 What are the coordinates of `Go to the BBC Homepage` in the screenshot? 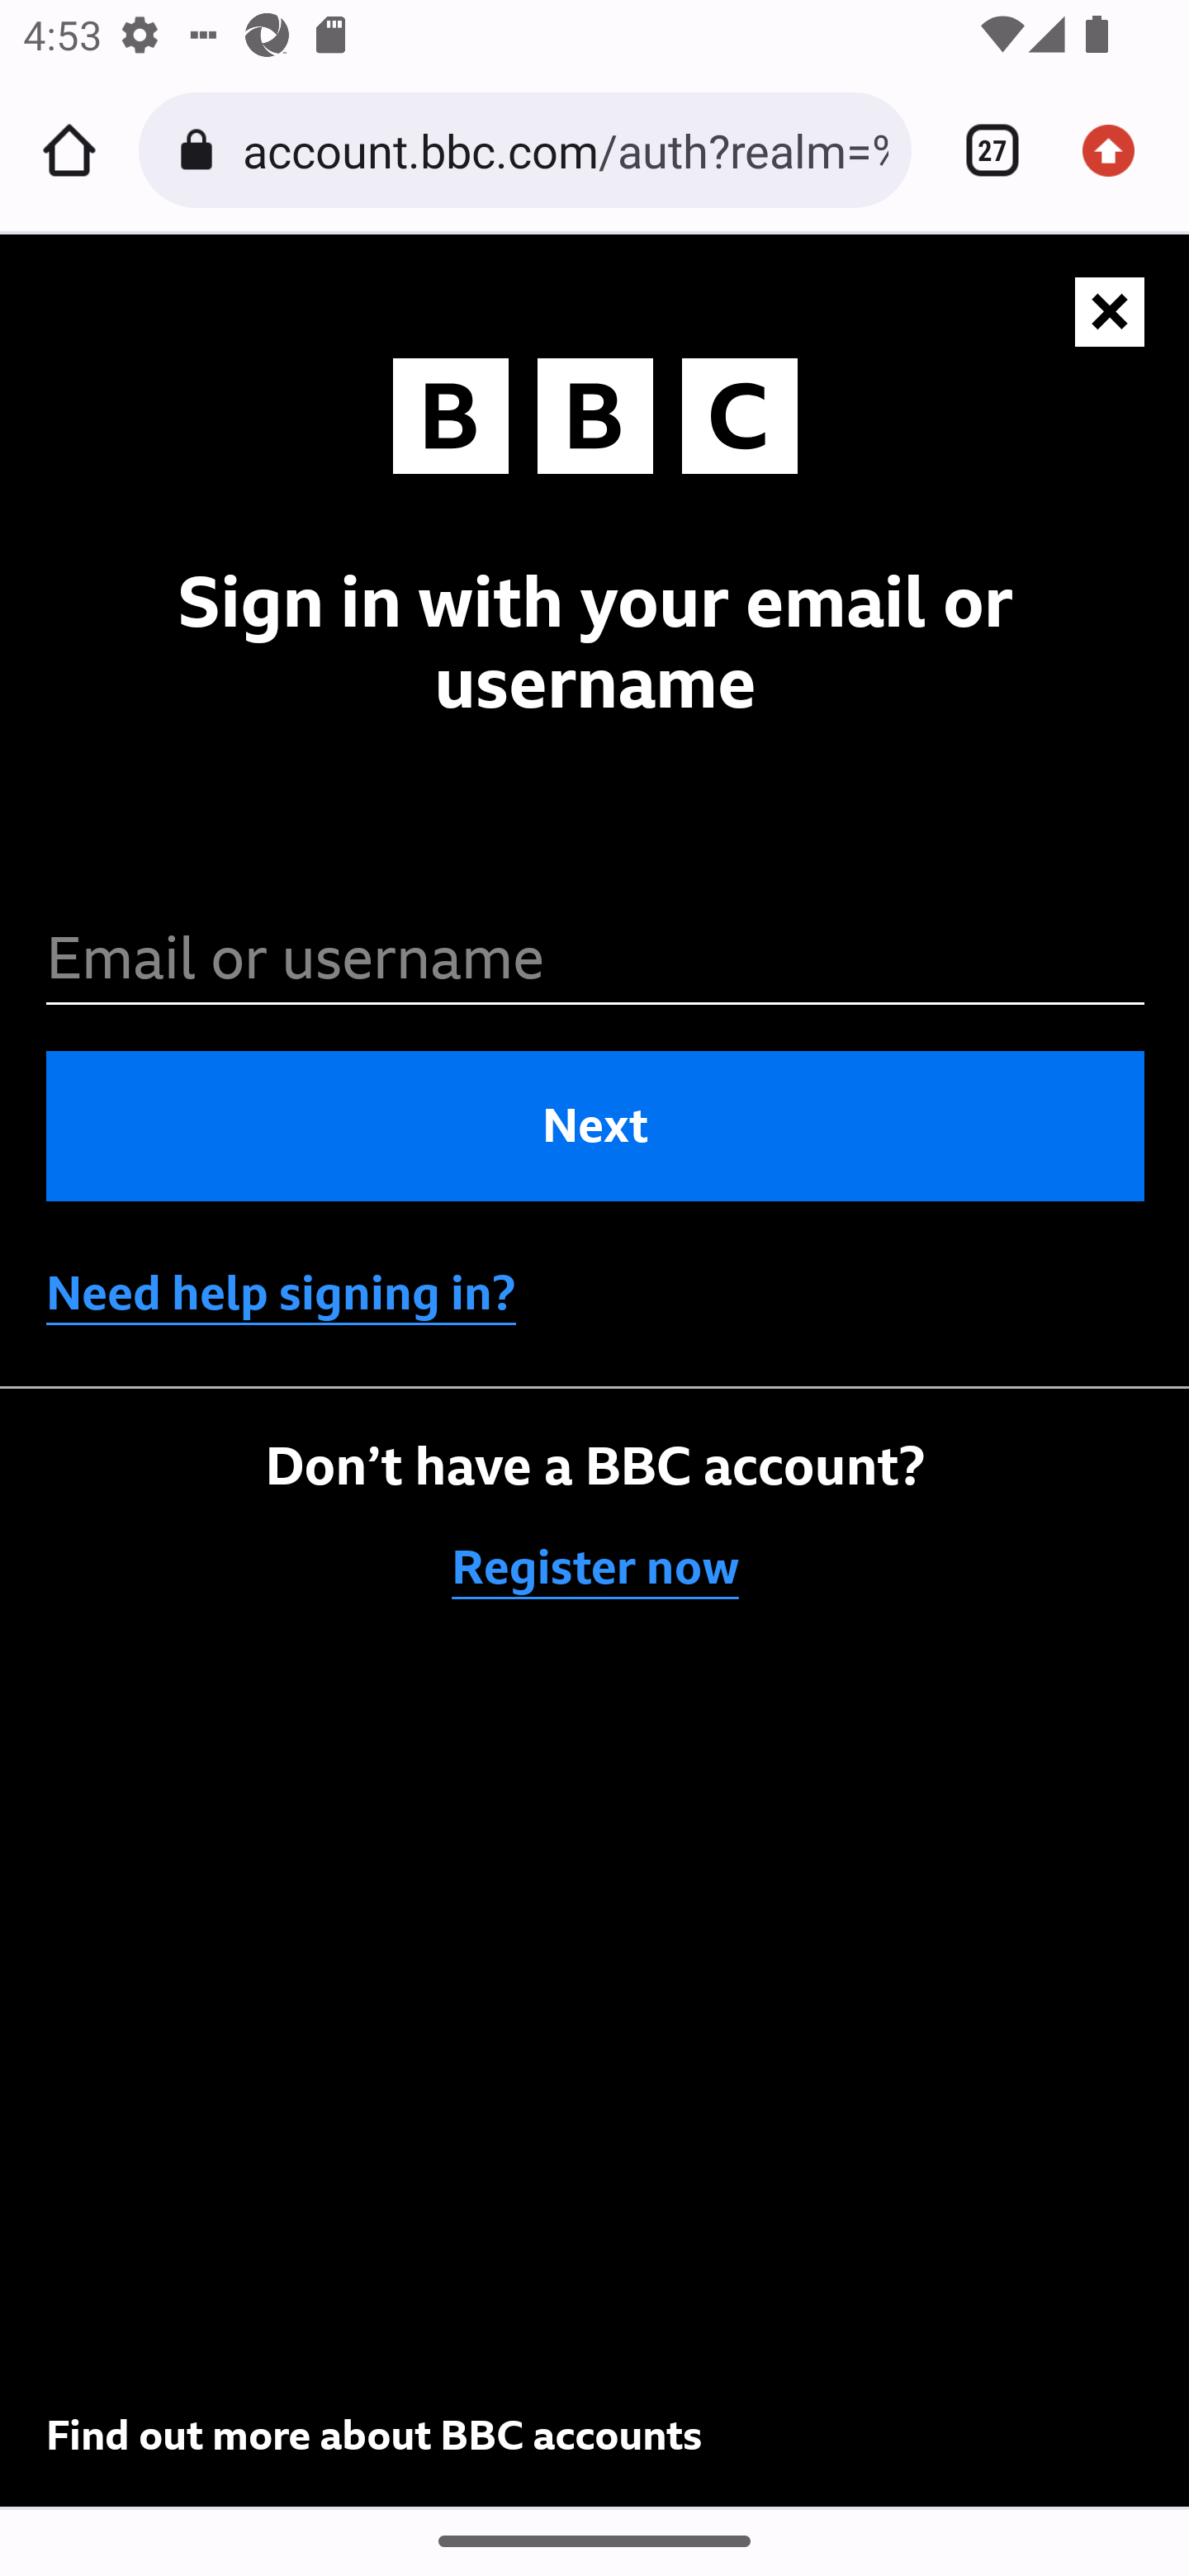 It's located at (595, 421).